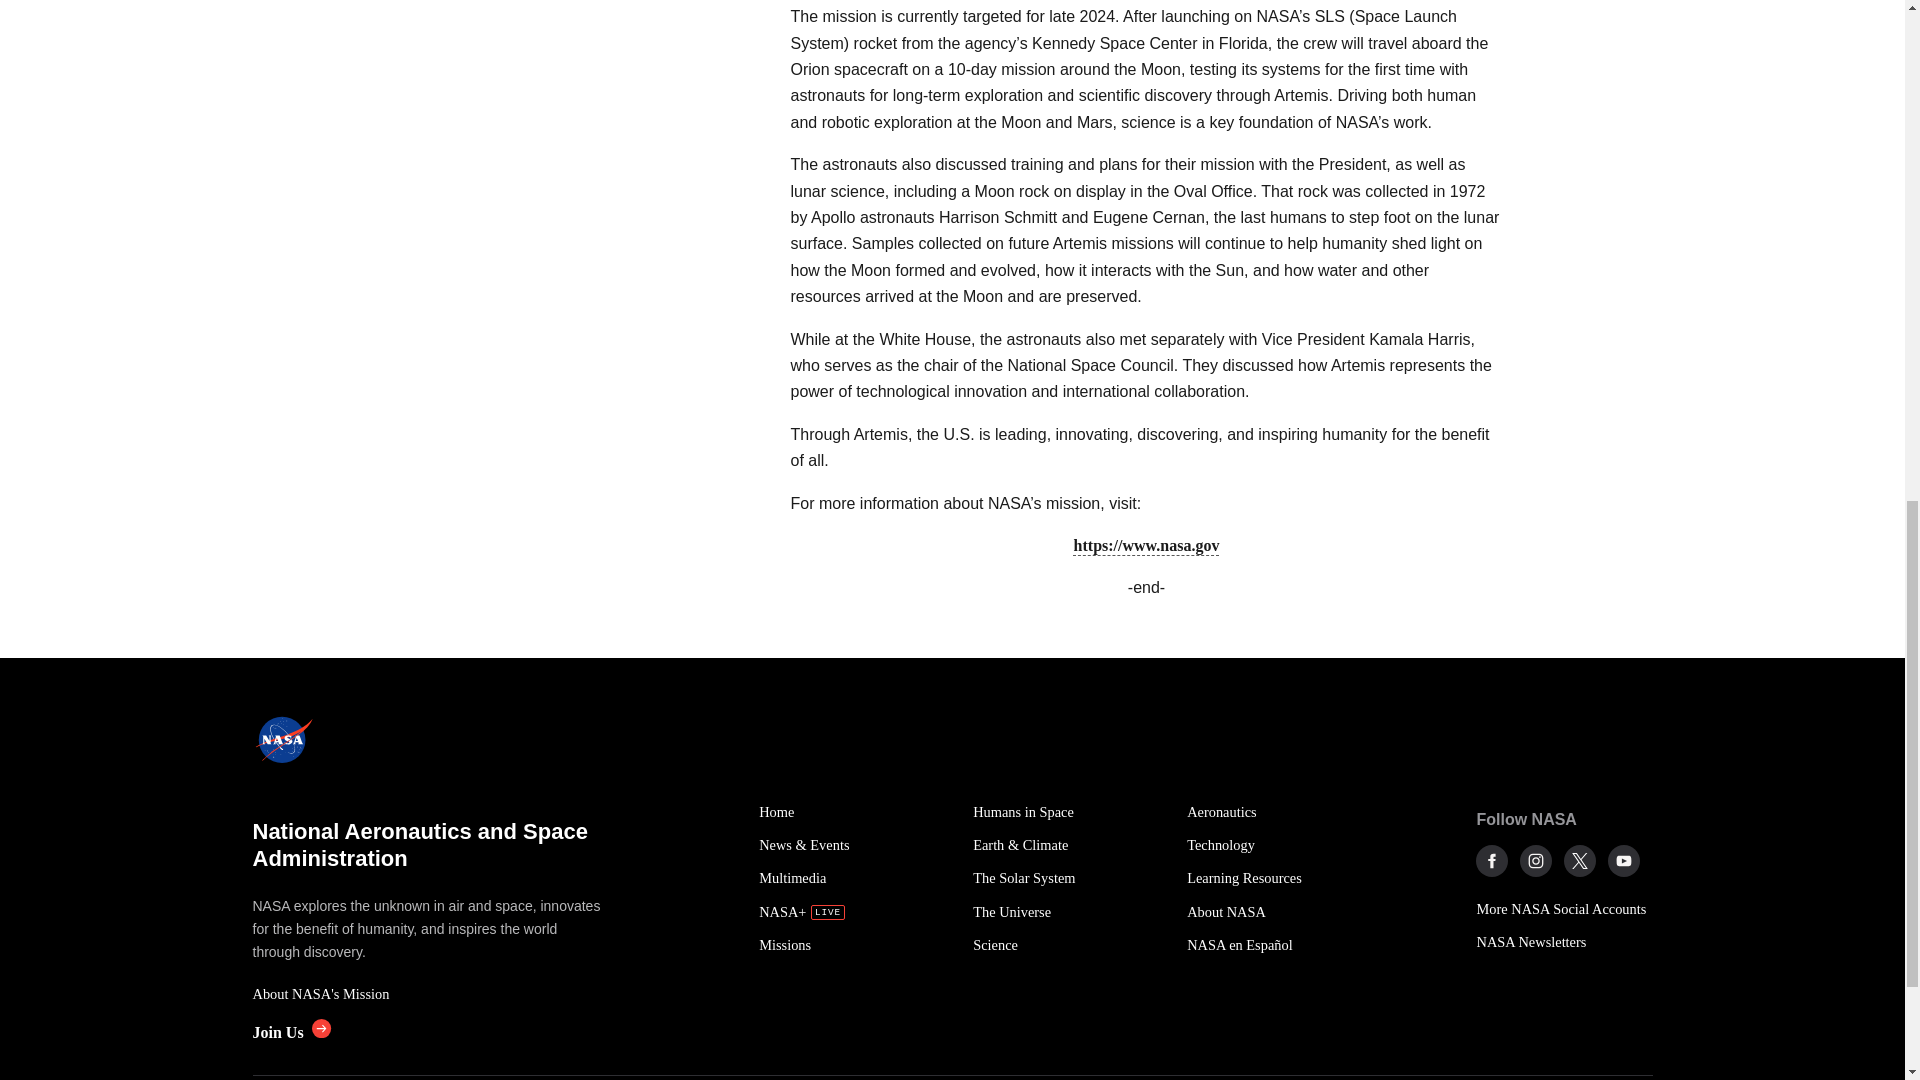 The height and width of the screenshot is (1080, 1920). What do you see at coordinates (1624, 860) in the screenshot?
I see `NASA on YouTube` at bounding box center [1624, 860].